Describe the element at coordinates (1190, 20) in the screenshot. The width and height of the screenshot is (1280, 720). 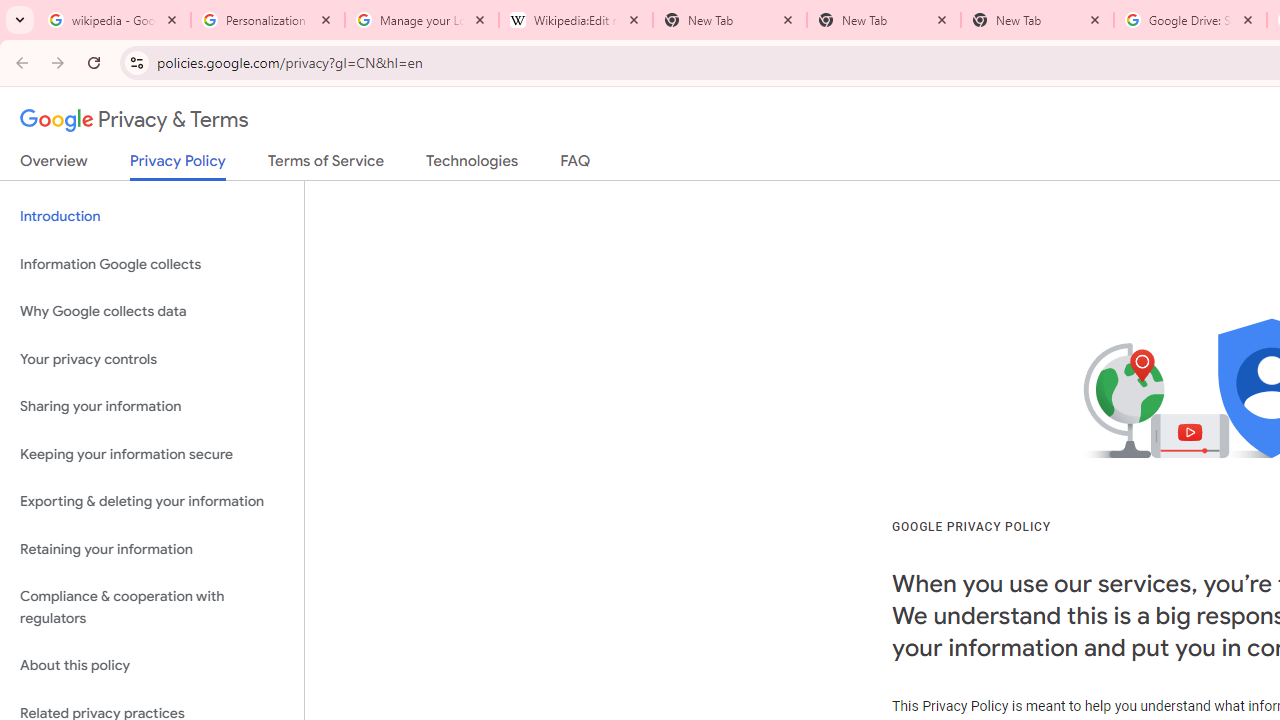
I see `Google Drive: Sign-in` at that location.